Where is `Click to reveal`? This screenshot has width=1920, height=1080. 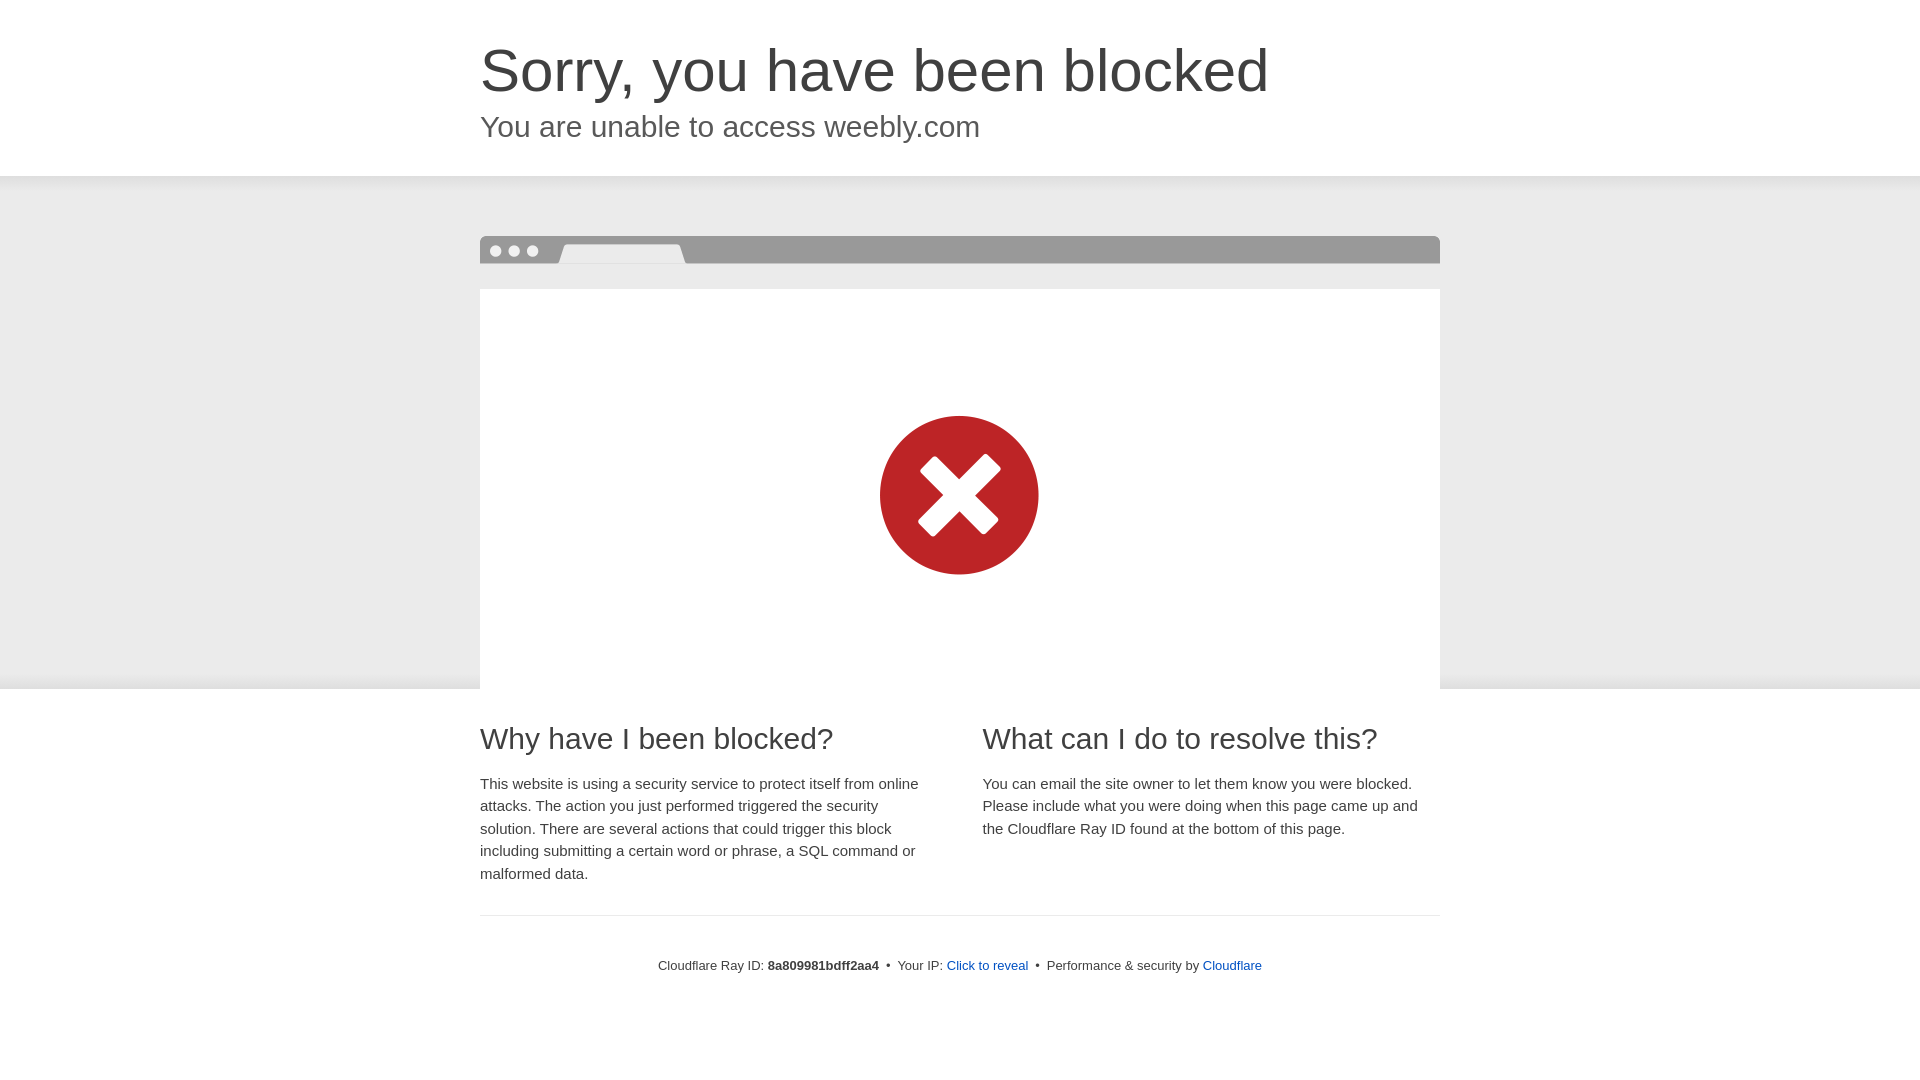
Click to reveal is located at coordinates (988, 966).